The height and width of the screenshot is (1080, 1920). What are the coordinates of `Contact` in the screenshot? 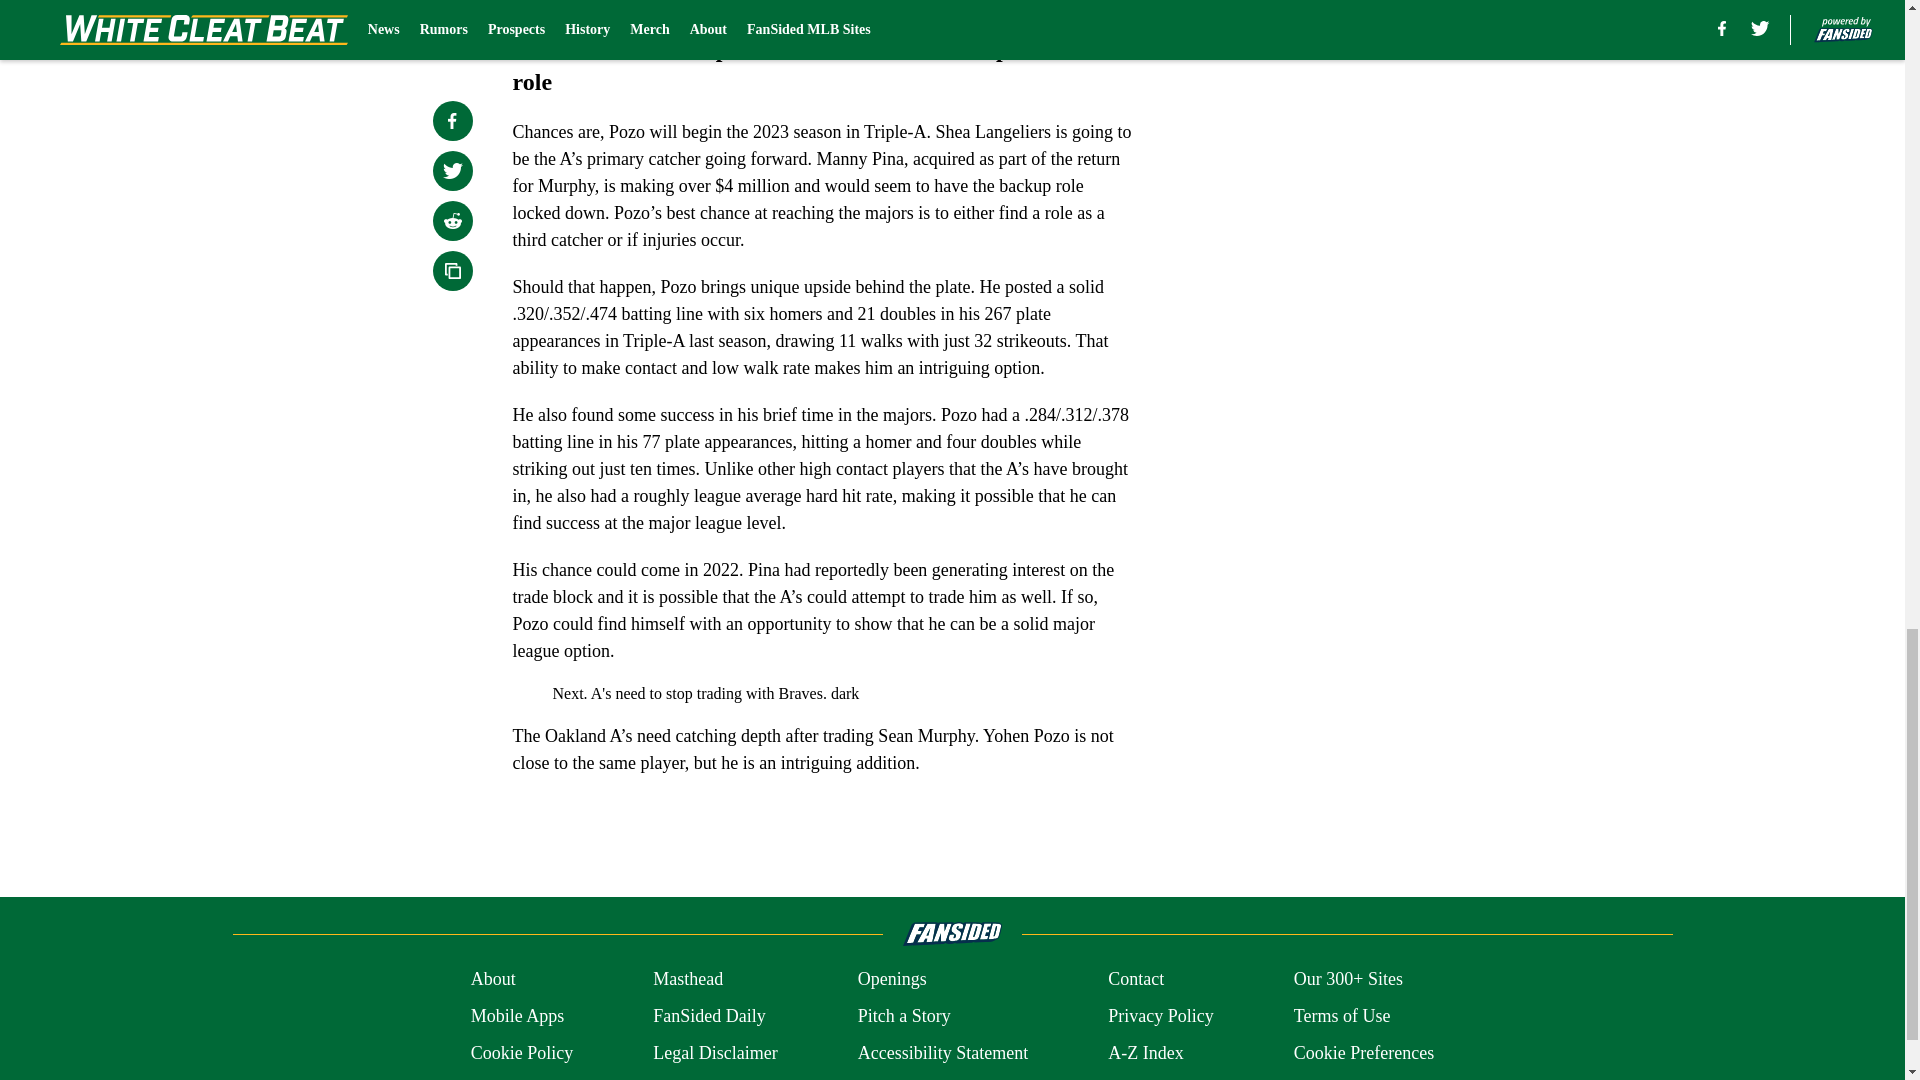 It's located at (1135, 978).